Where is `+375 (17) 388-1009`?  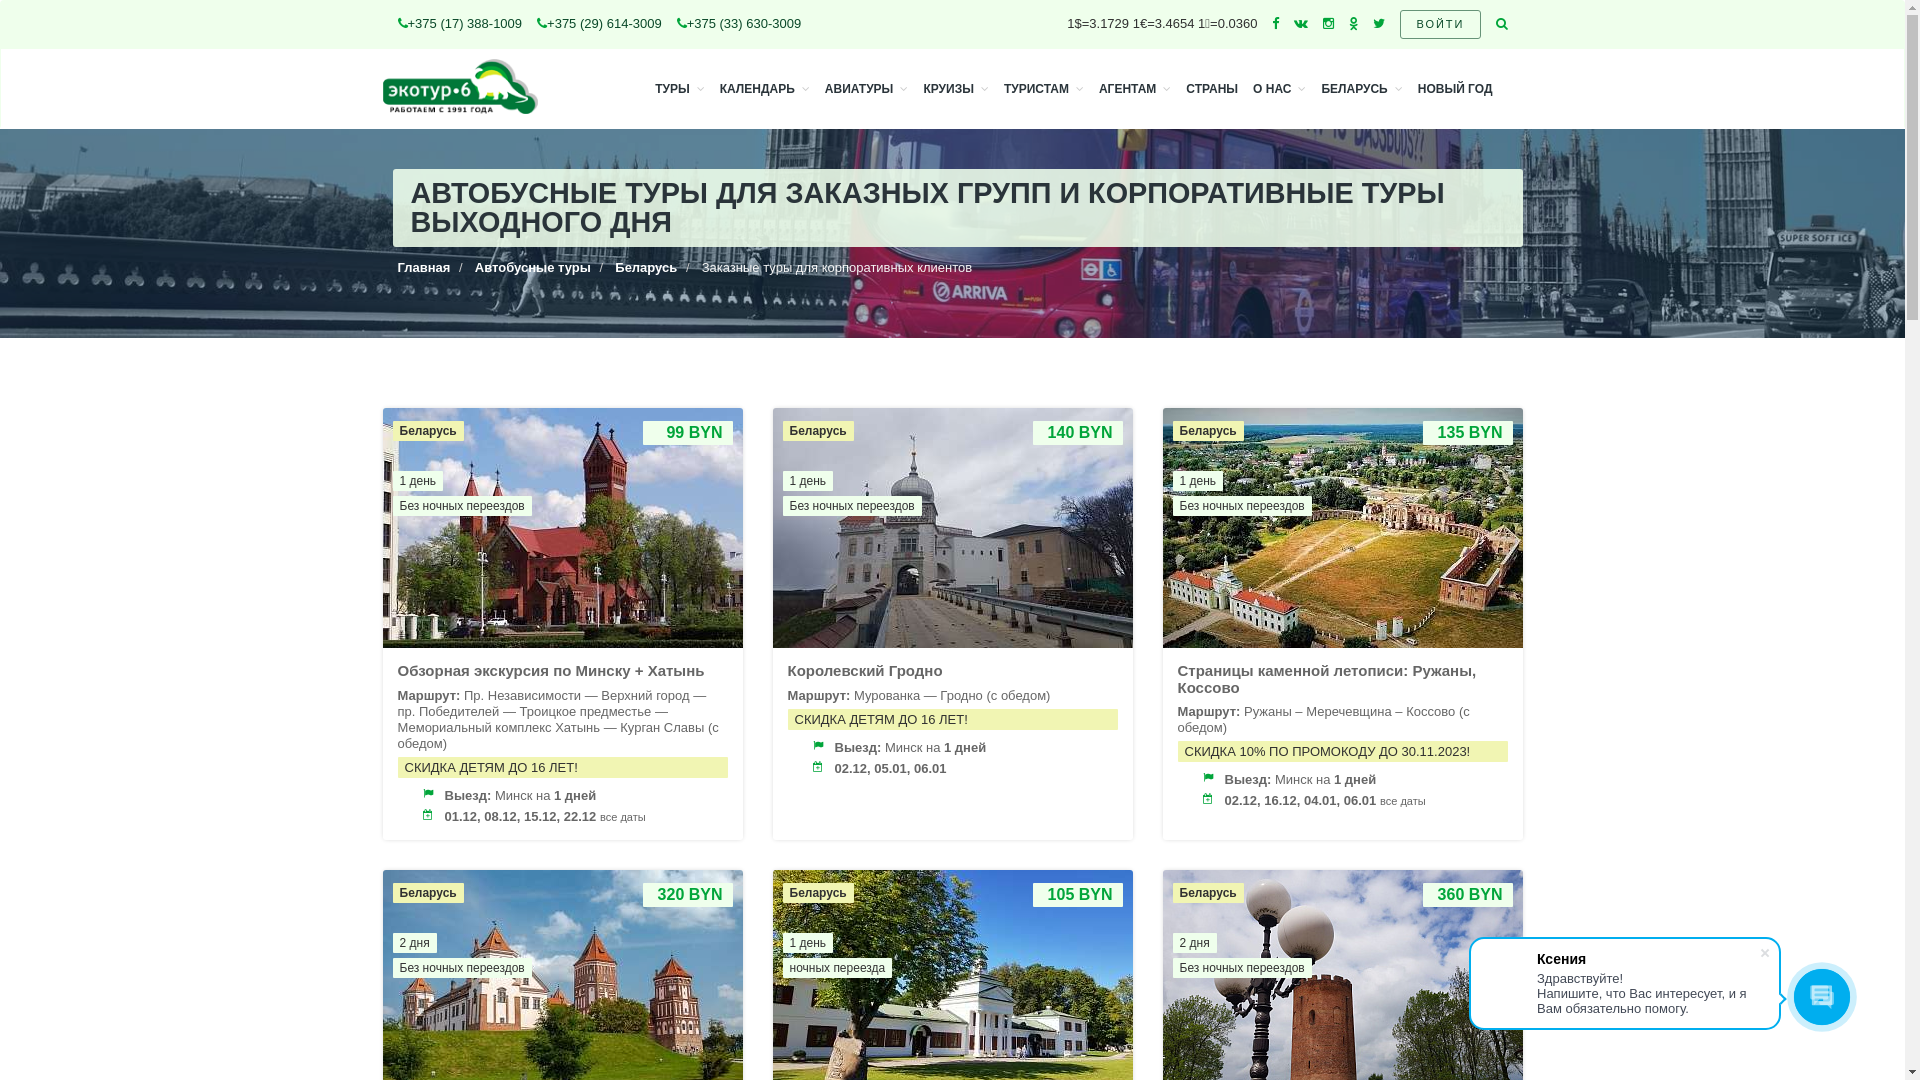
+375 (17) 388-1009 is located at coordinates (460, 24).